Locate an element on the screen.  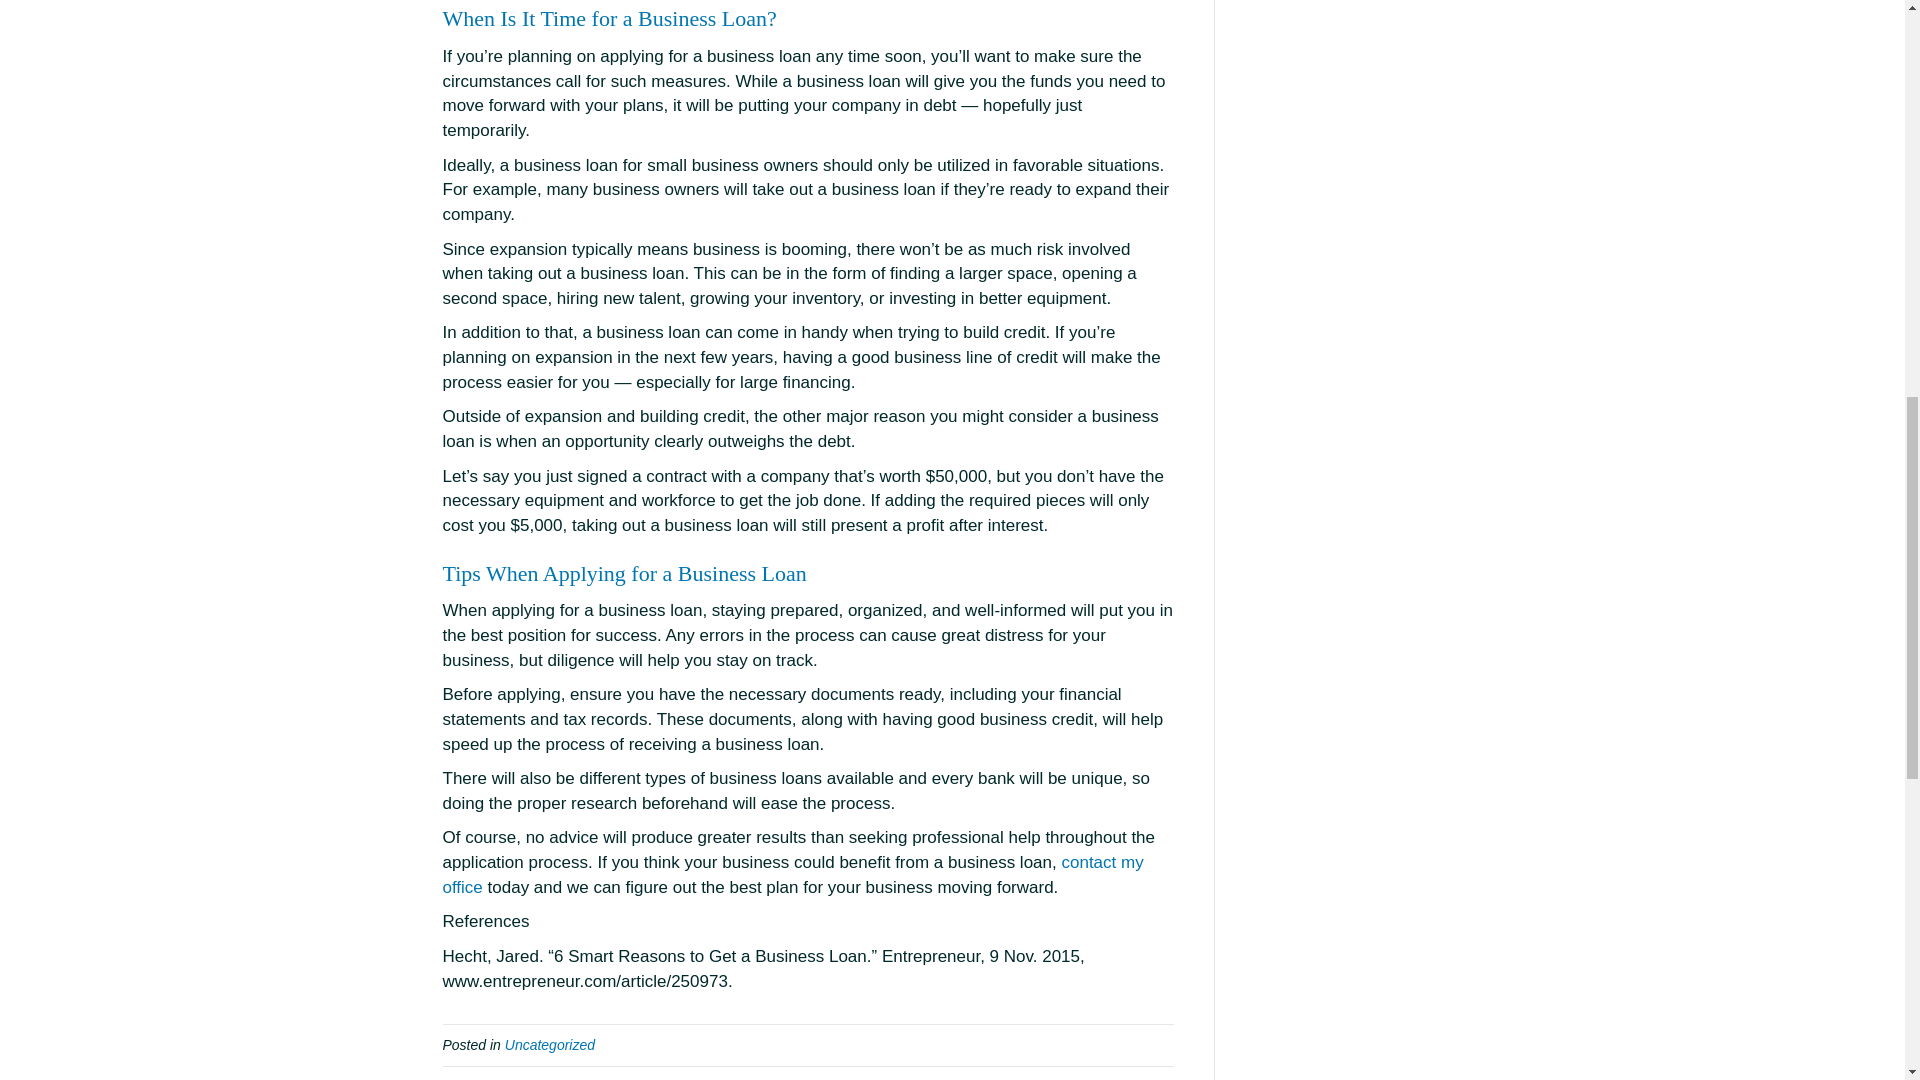
contact my office is located at coordinates (792, 875).